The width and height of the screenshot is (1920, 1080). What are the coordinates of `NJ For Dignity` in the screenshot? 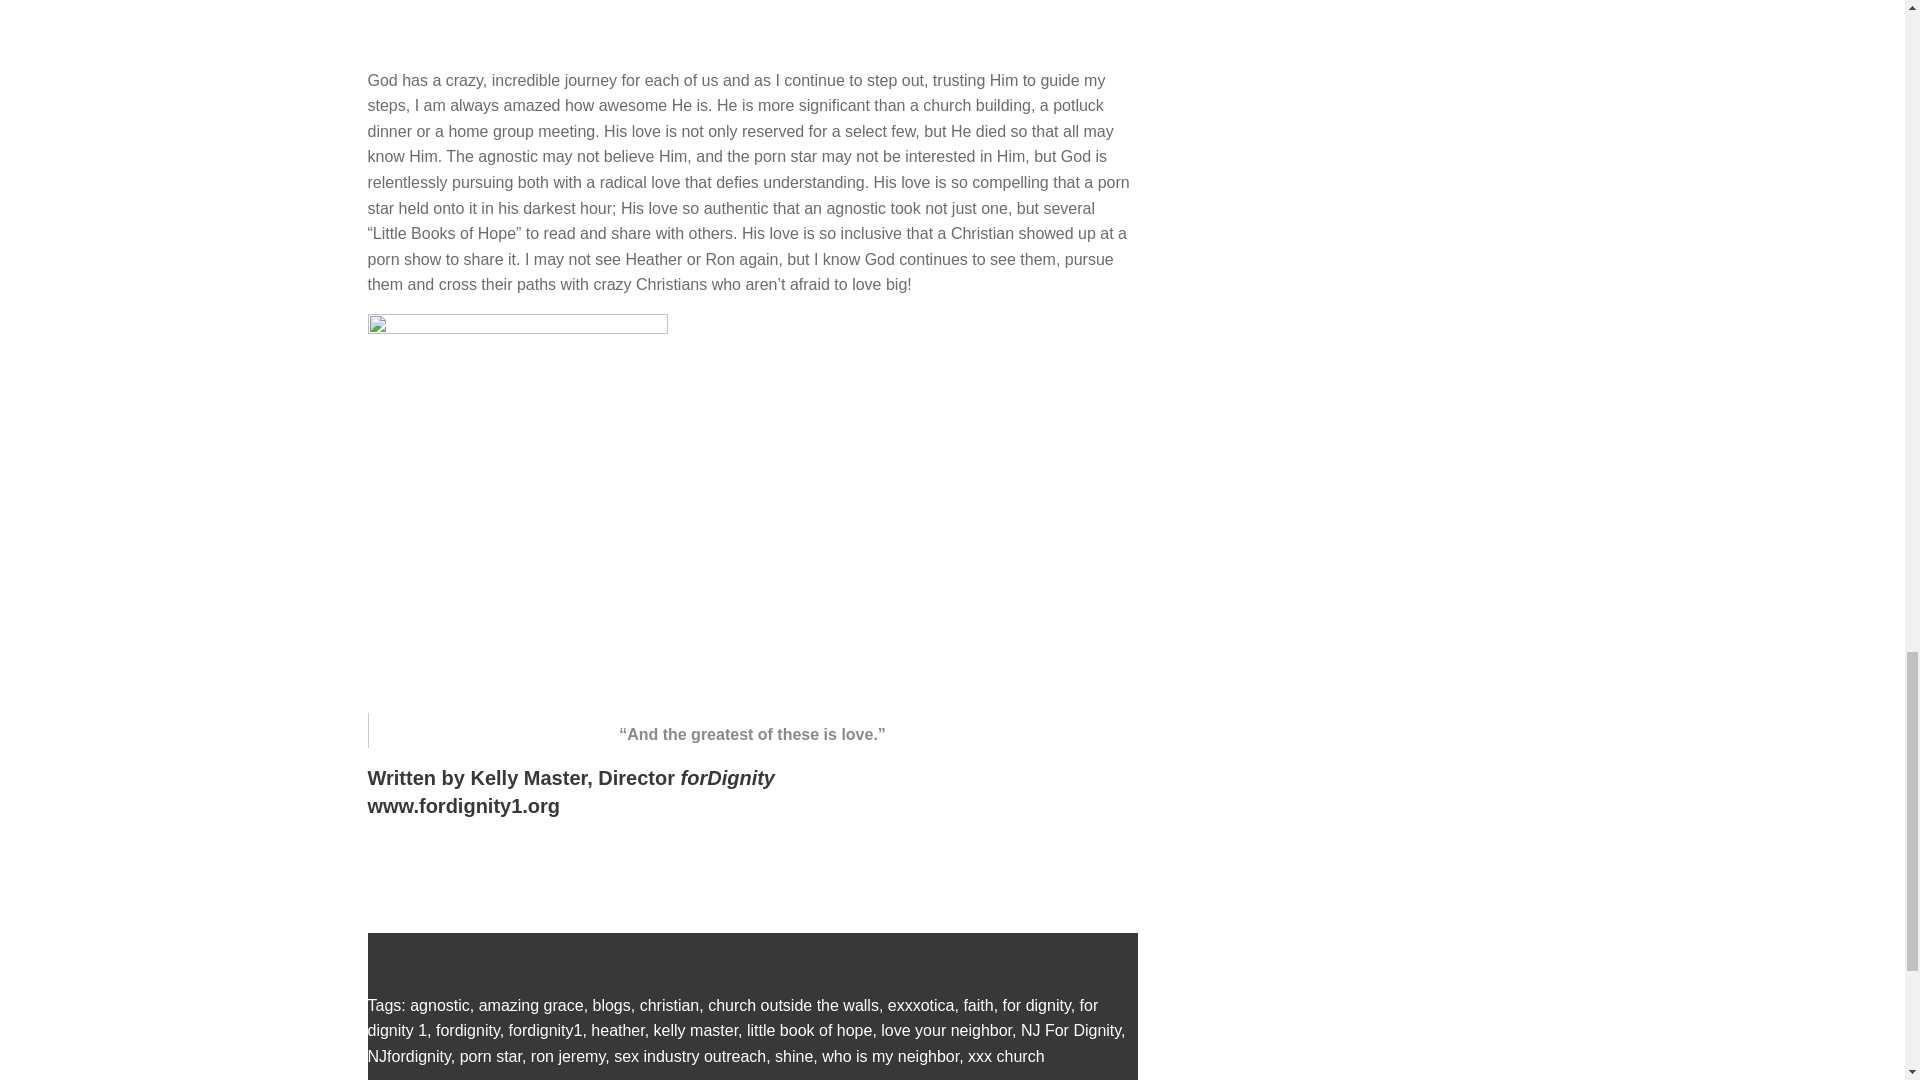 It's located at (1071, 1030).